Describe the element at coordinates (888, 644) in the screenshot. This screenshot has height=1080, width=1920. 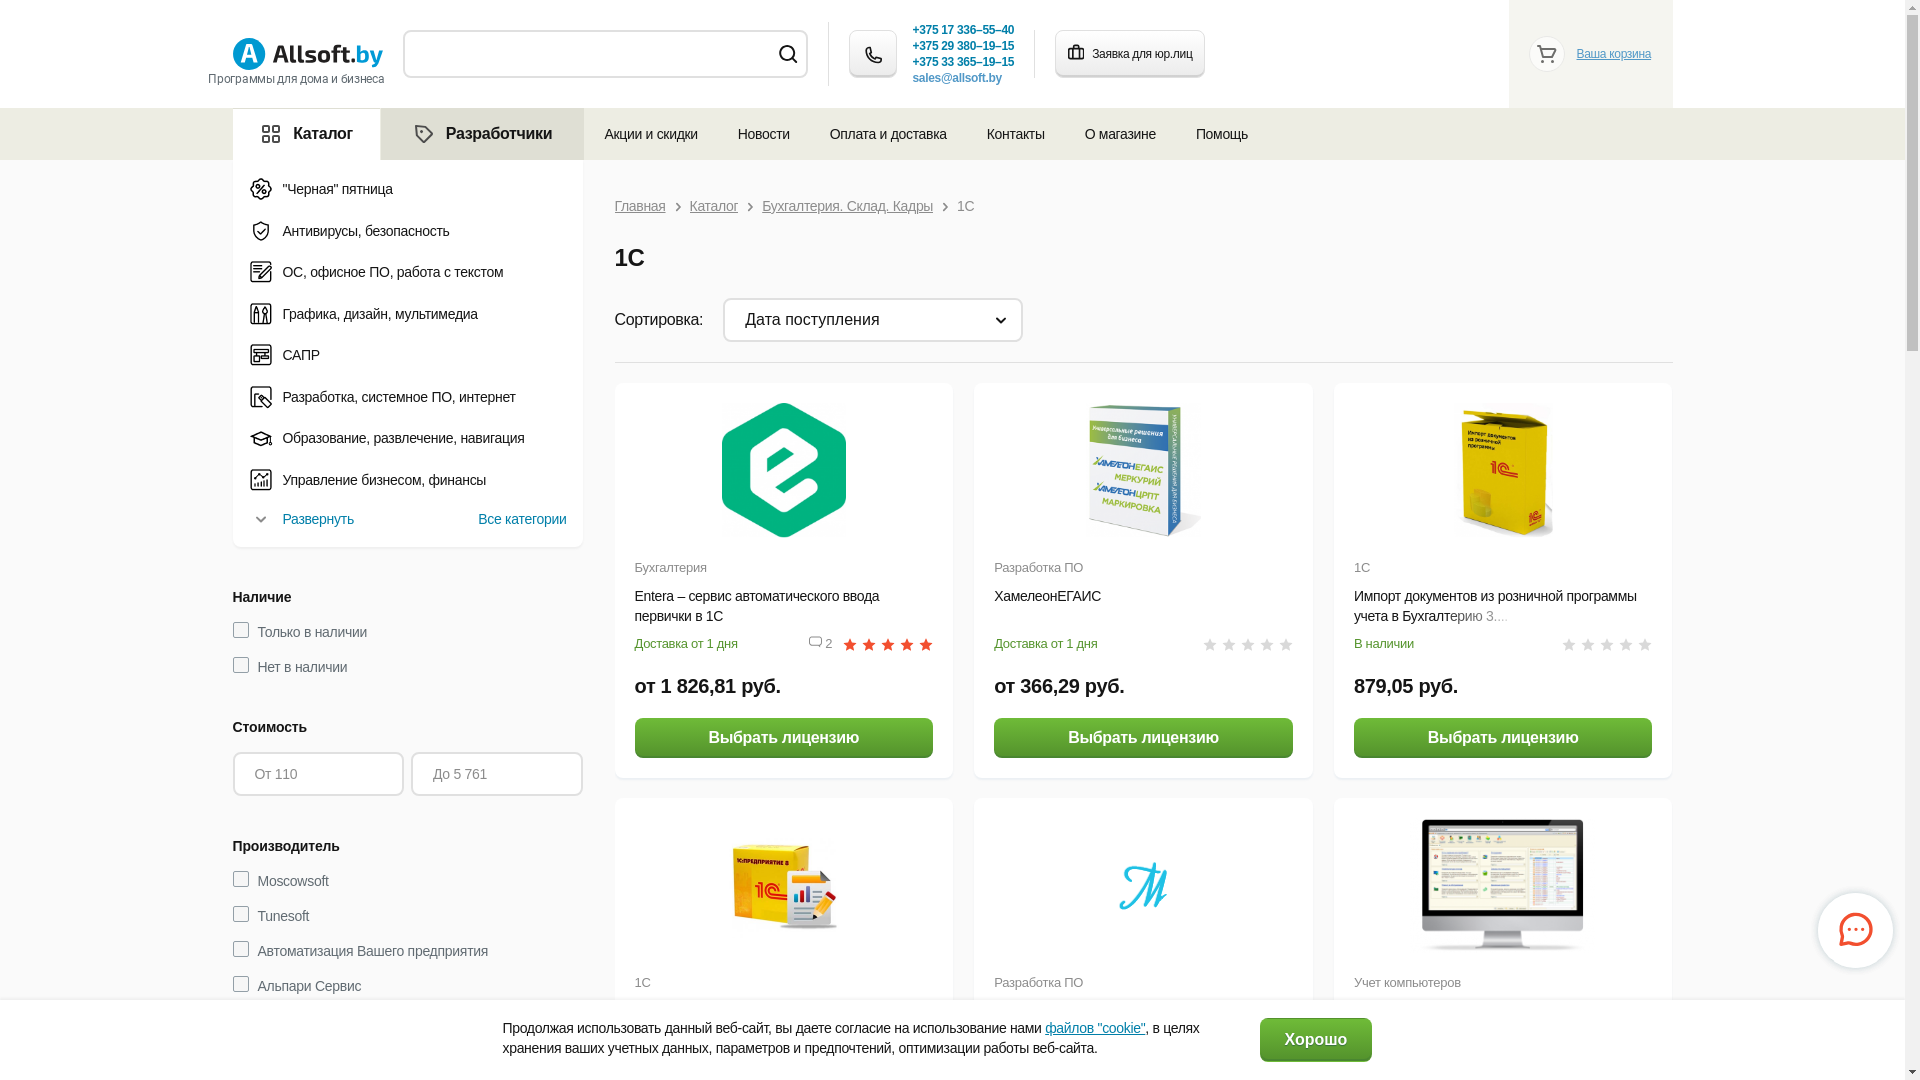
I see `5` at that location.